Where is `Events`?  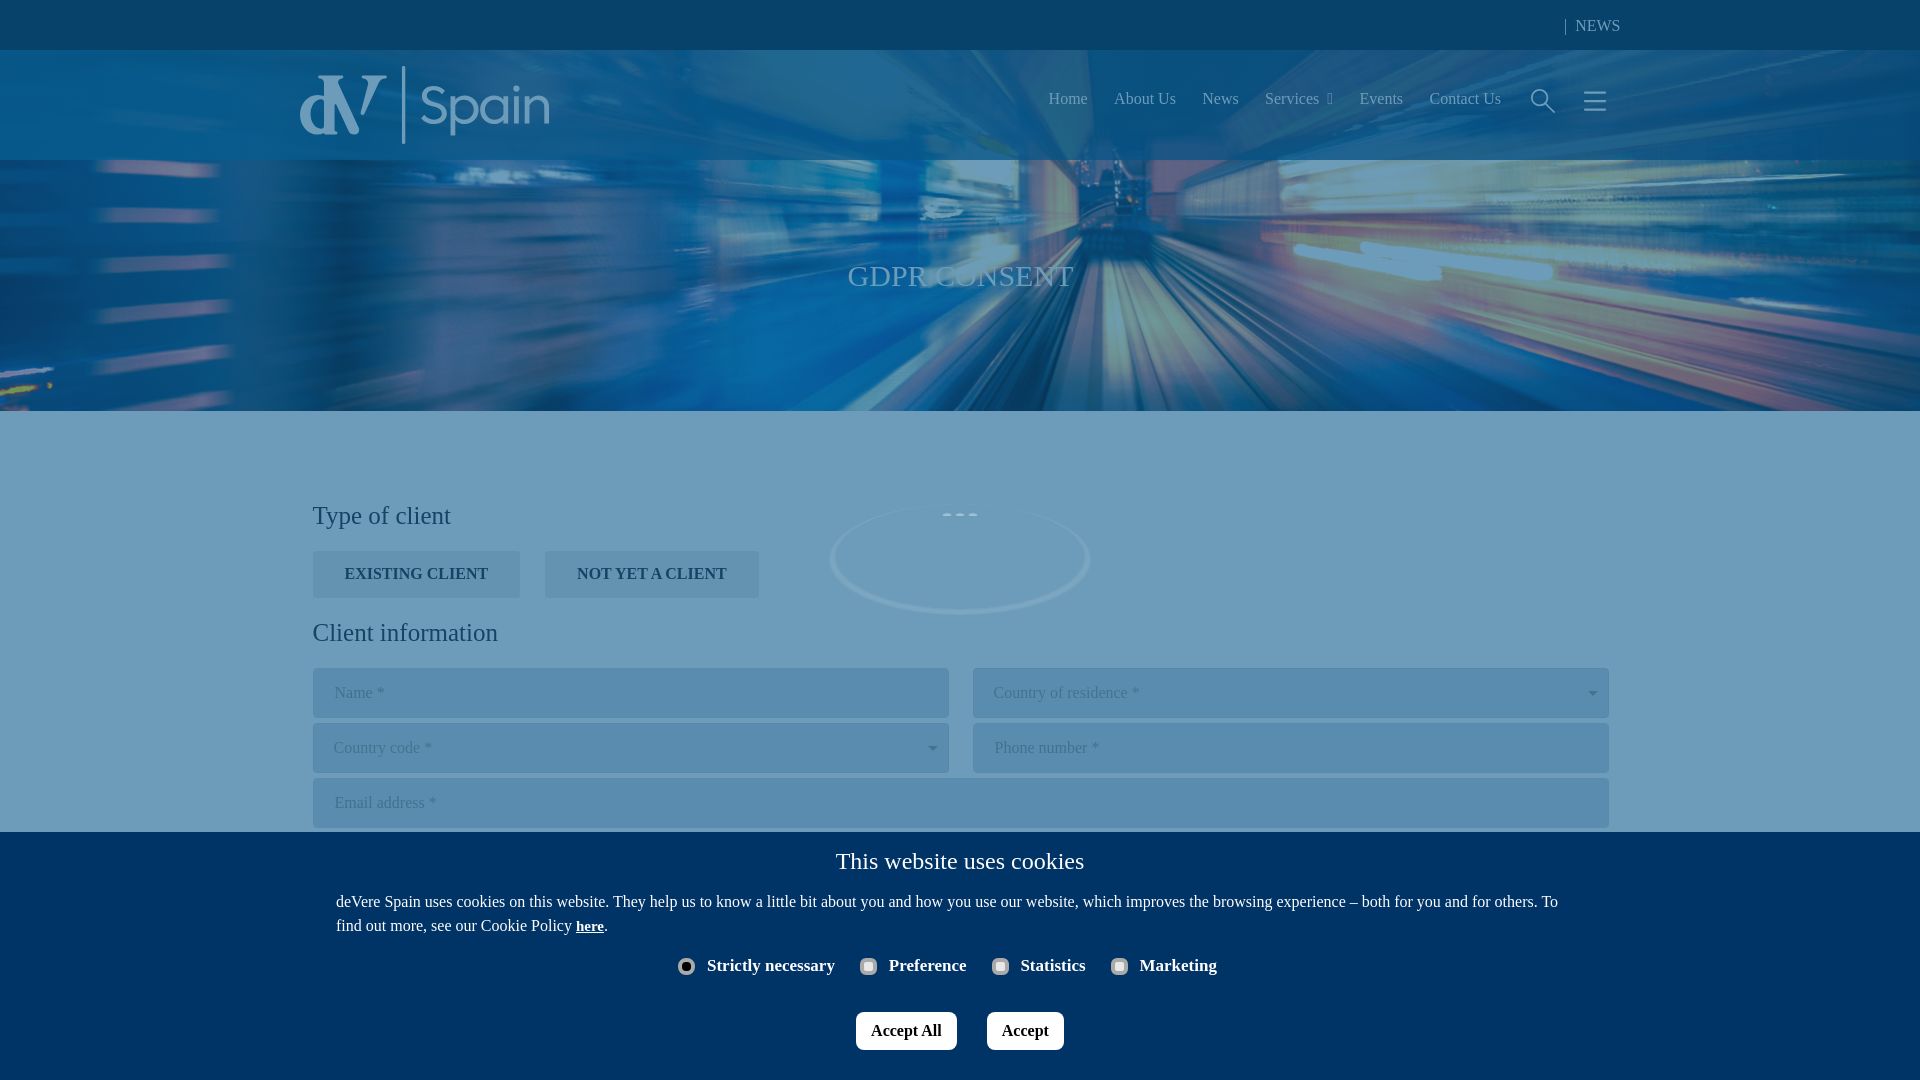
Events is located at coordinates (1381, 105).